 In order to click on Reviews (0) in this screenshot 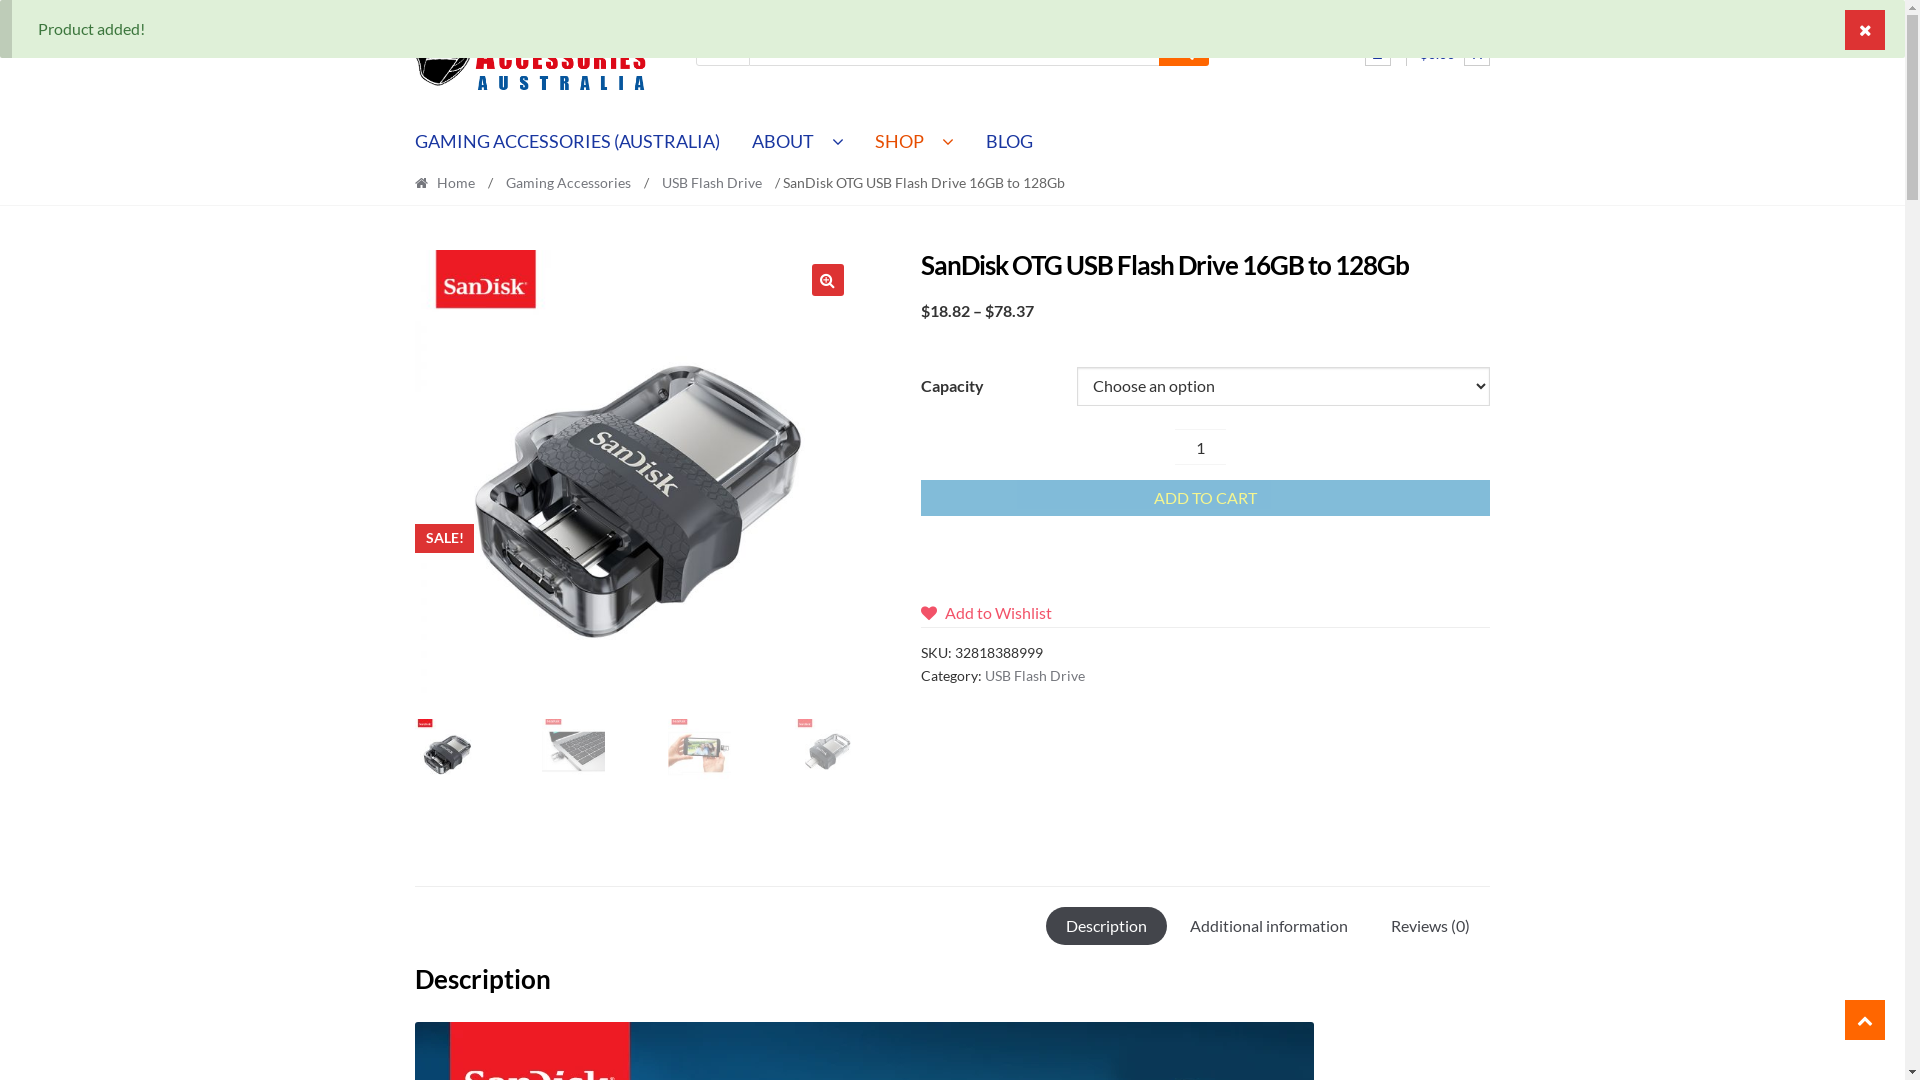, I will do `click(1430, 926)`.